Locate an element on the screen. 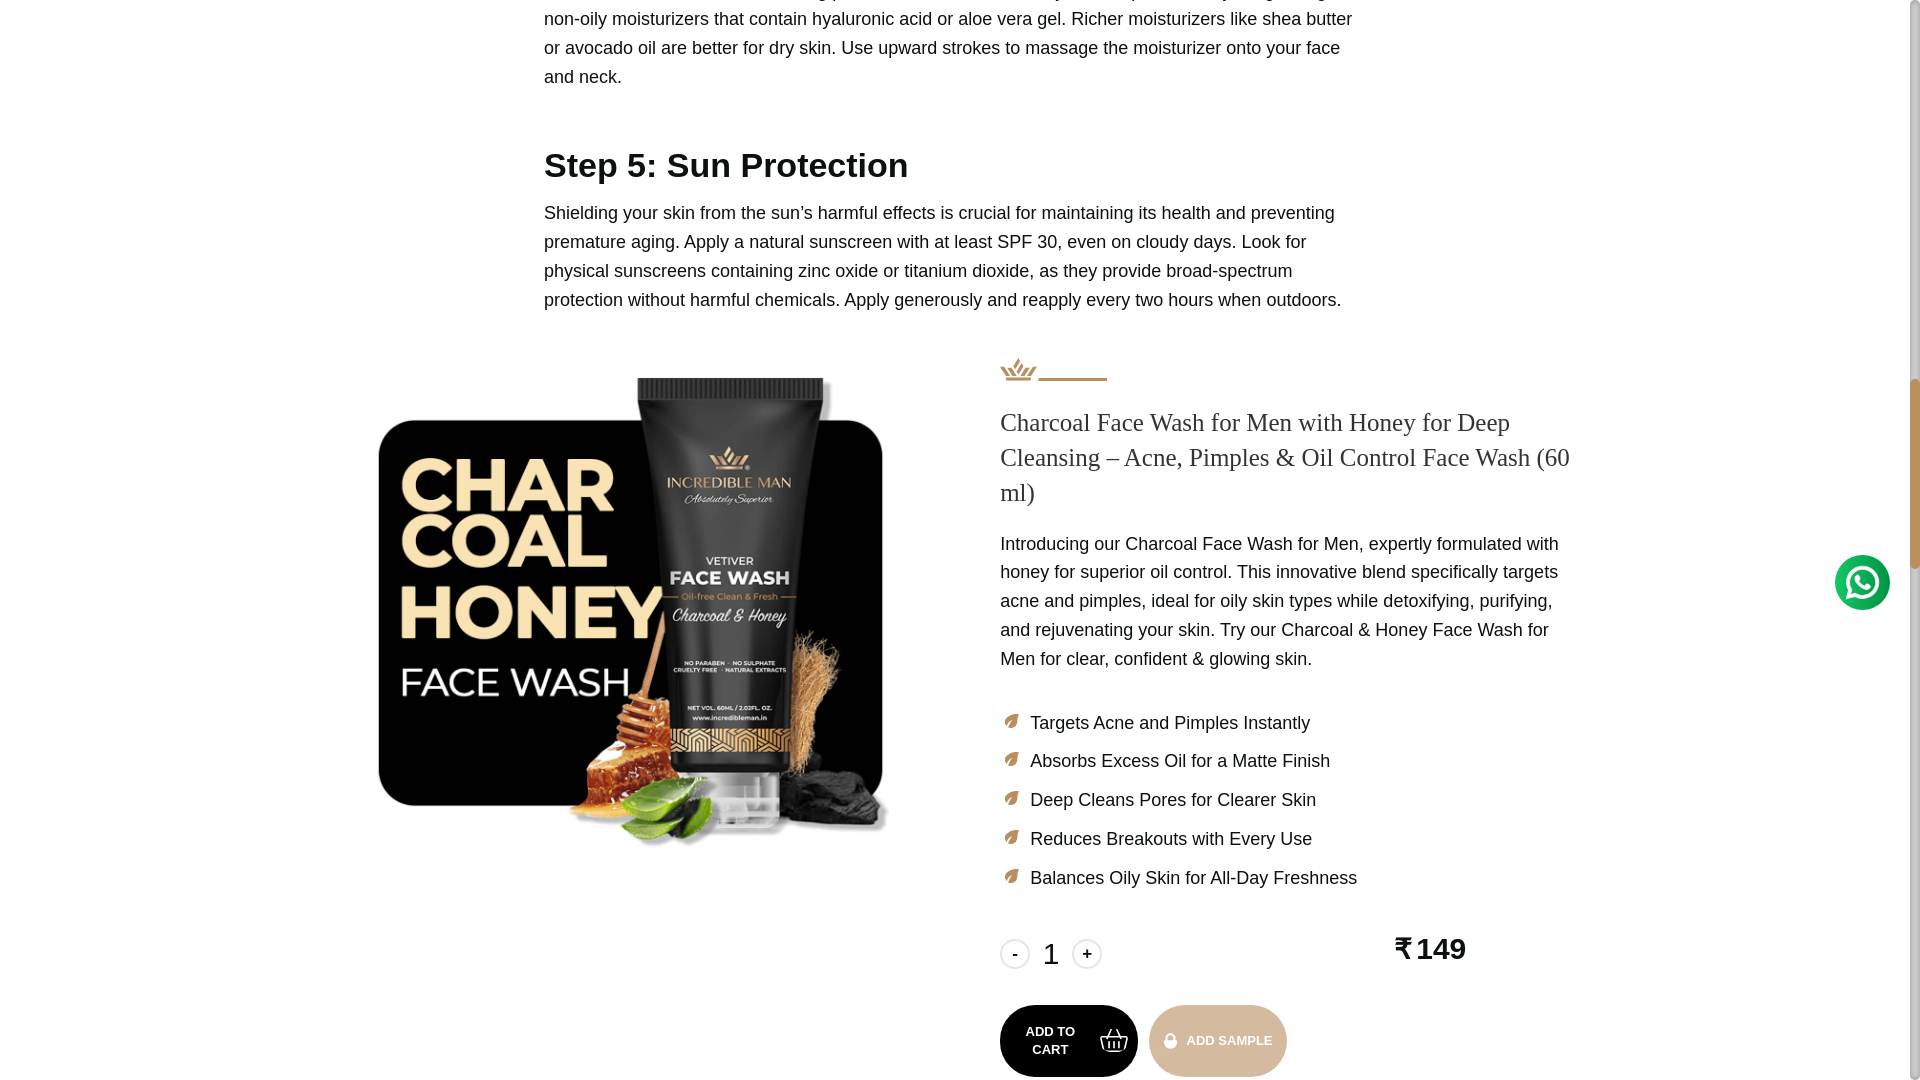 This screenshot has width=1920, height=1080. ADD TO CART is located at coordinates (1069, 1040).